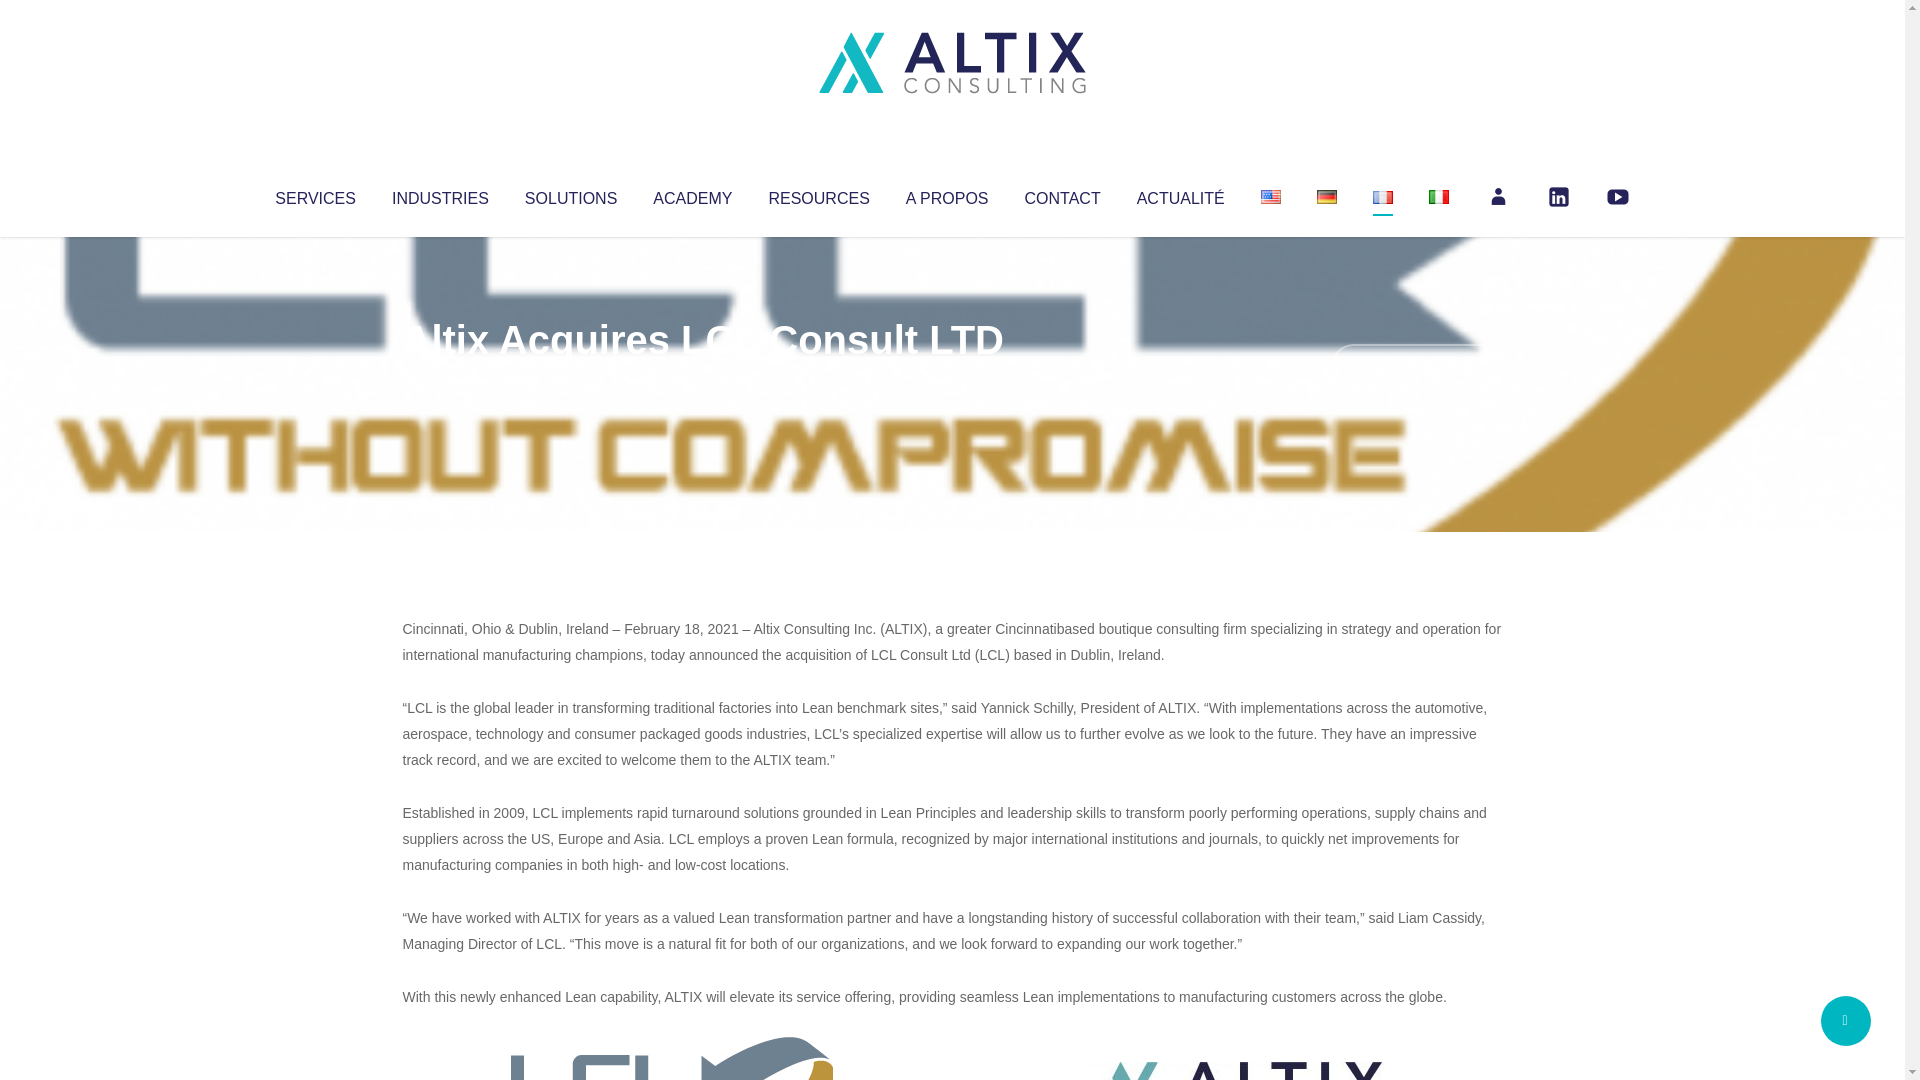 This screenshot has height=1080, width=1920. Describe the element at coordinates (818, 194) in the screenshot. I see `RESOURCES` at that location.